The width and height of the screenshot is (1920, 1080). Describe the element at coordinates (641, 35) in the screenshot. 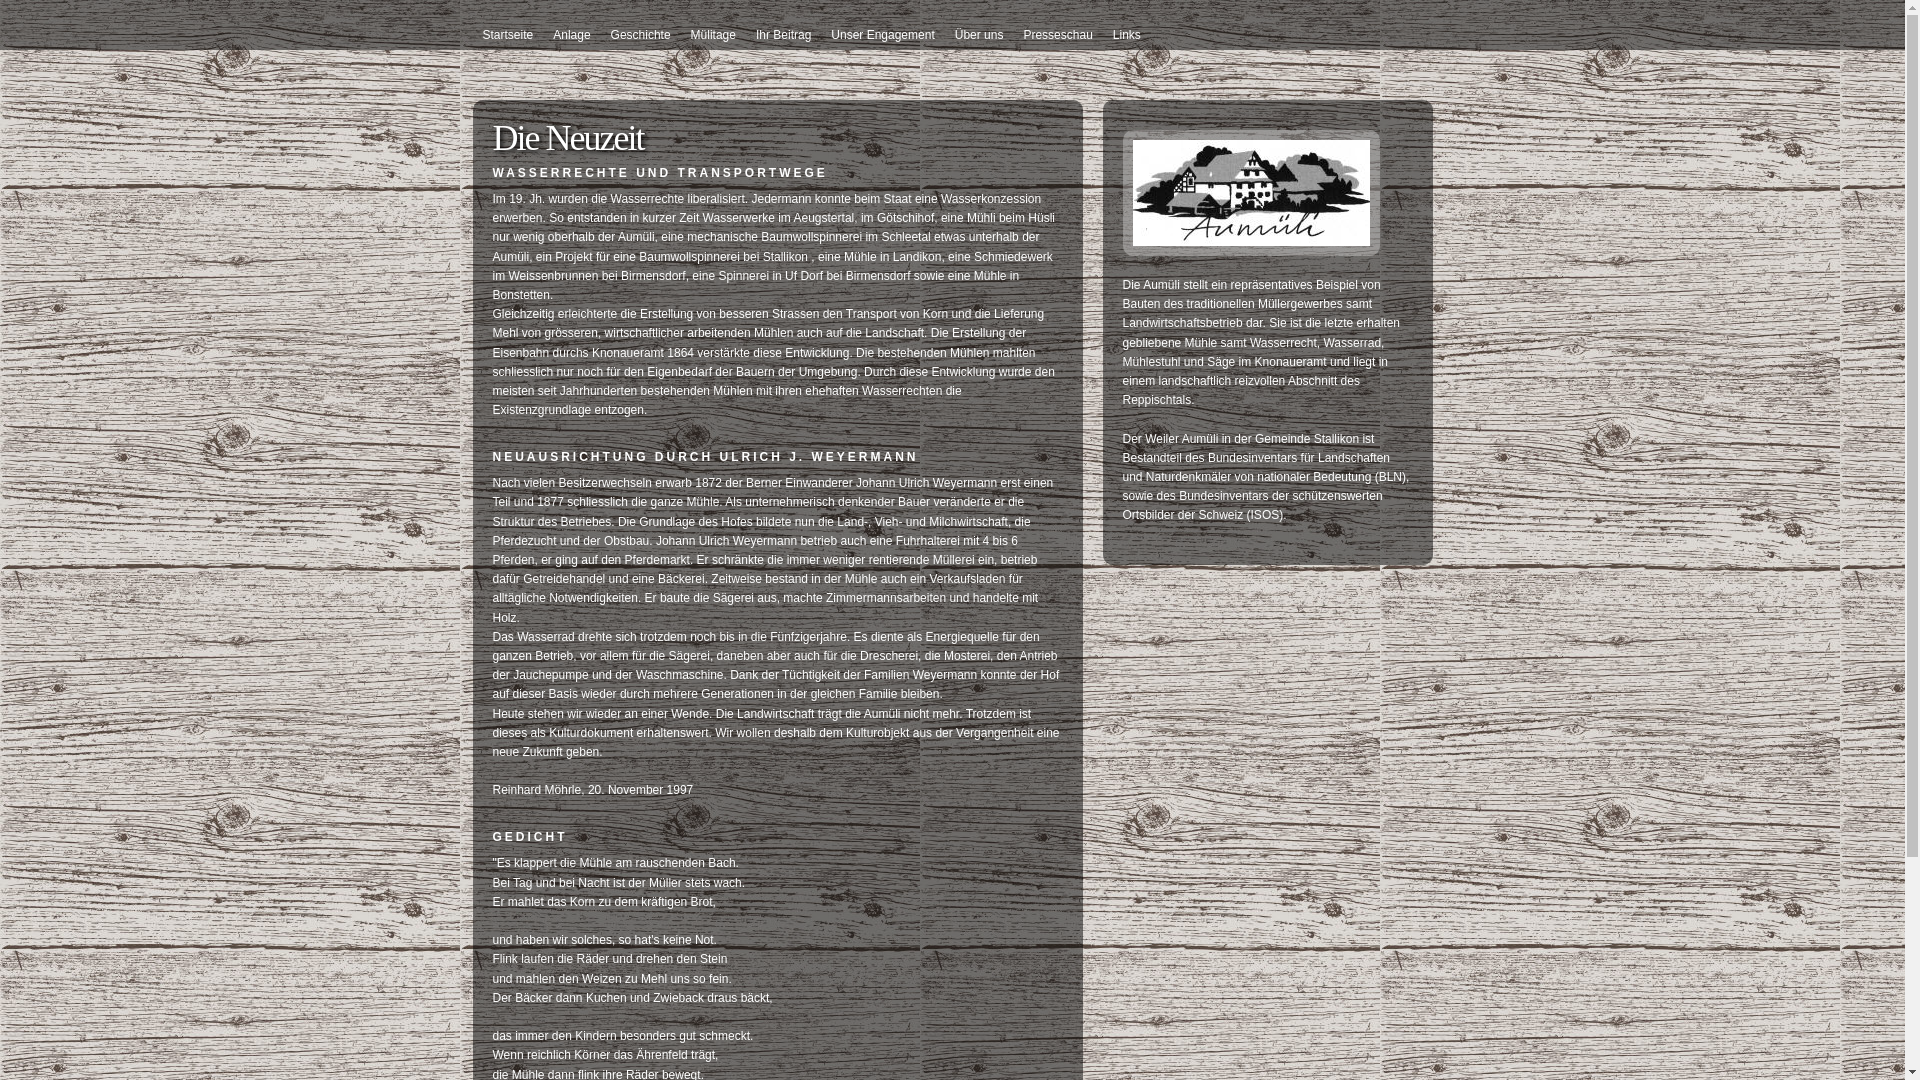

I see `Geschichte` at that location.